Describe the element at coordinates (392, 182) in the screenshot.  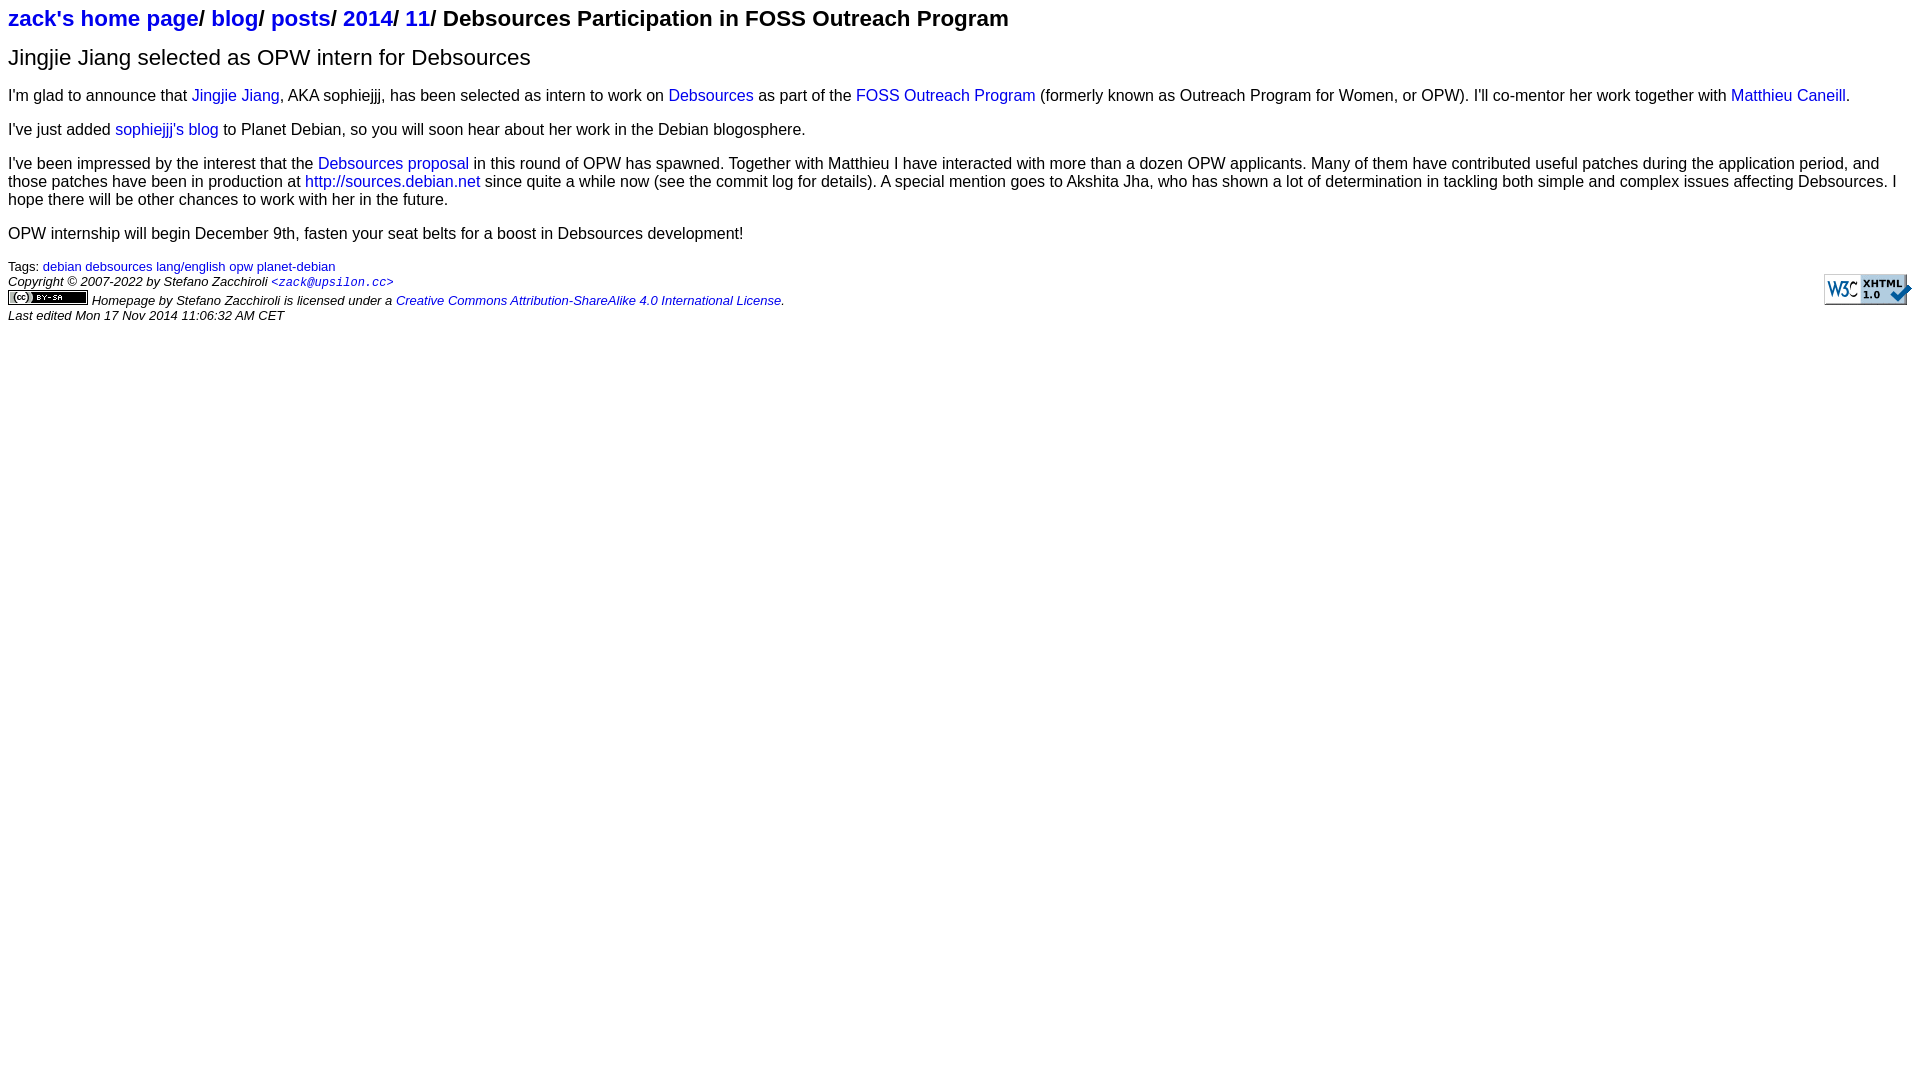
I see `http://sources.debian.net` at that location.